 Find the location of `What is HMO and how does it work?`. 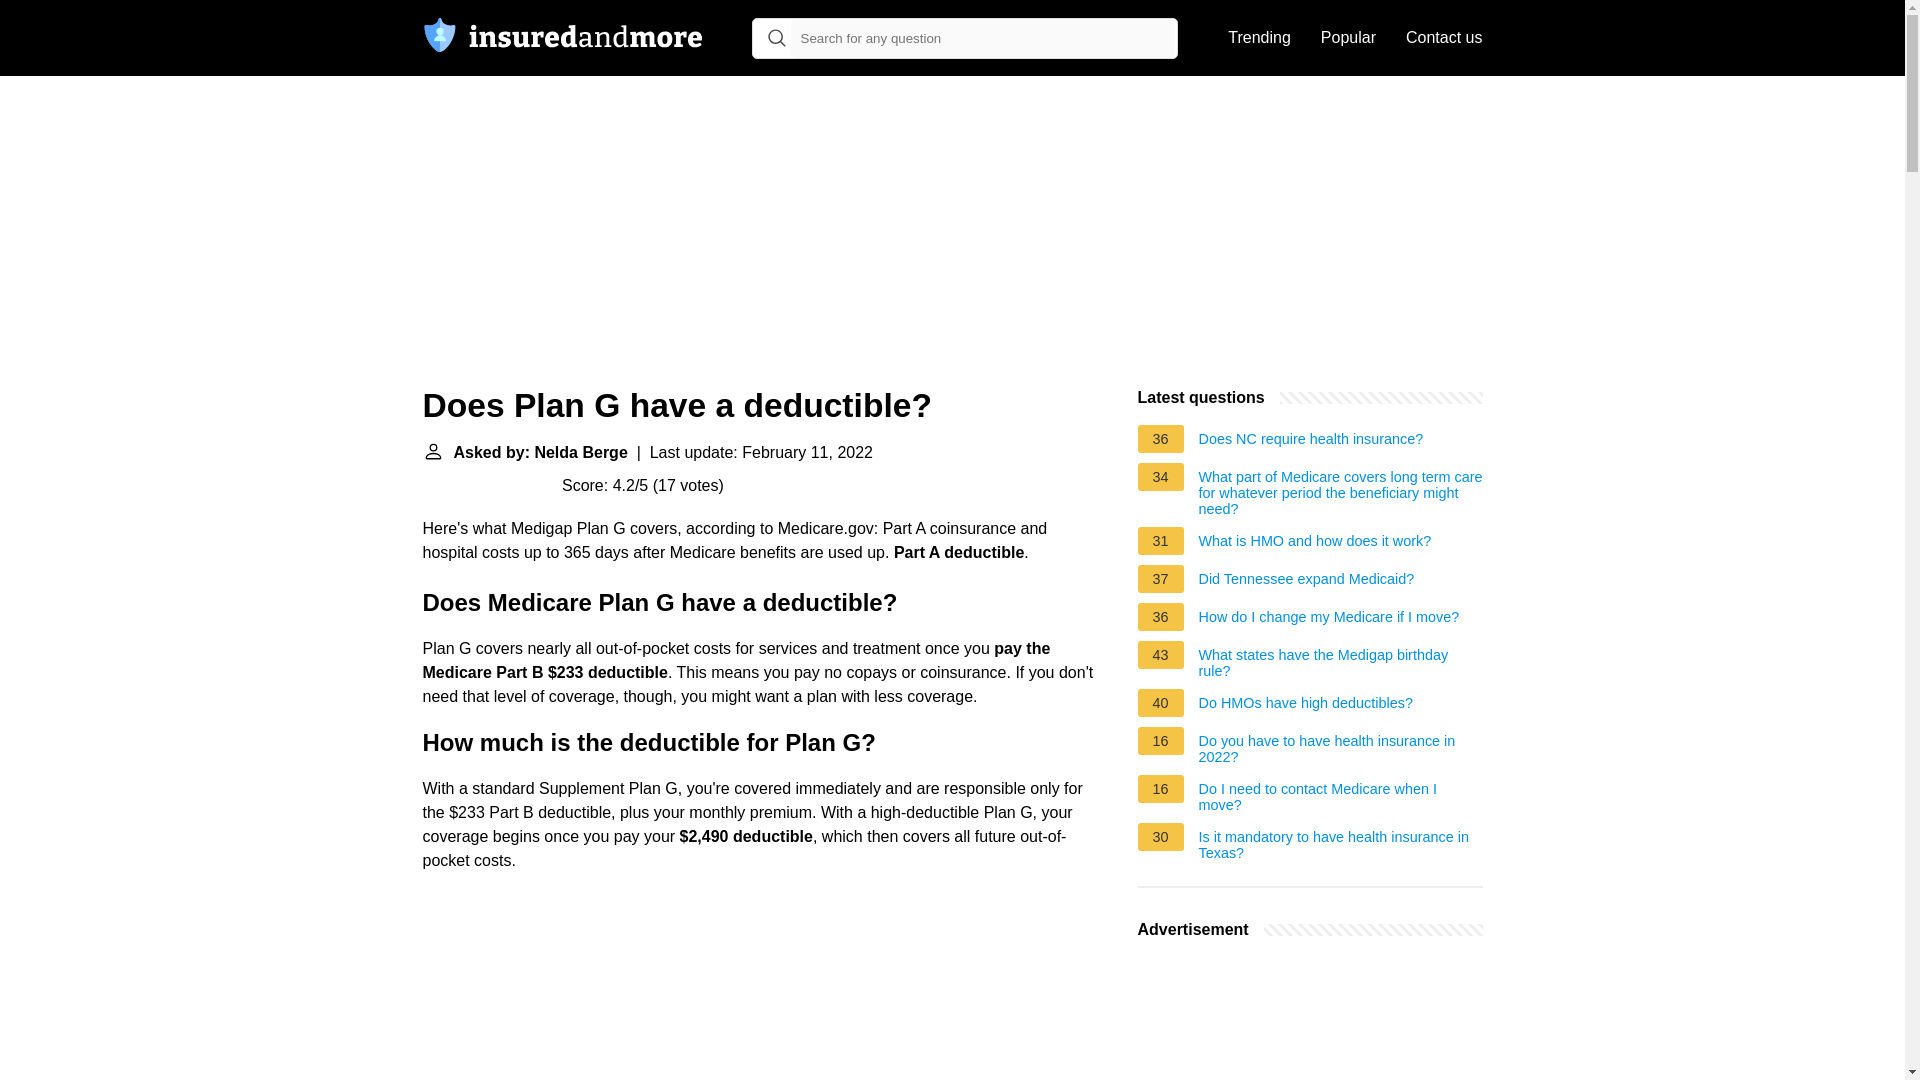

What is HMO and how does it work? is located at coordinates (1315, 544).